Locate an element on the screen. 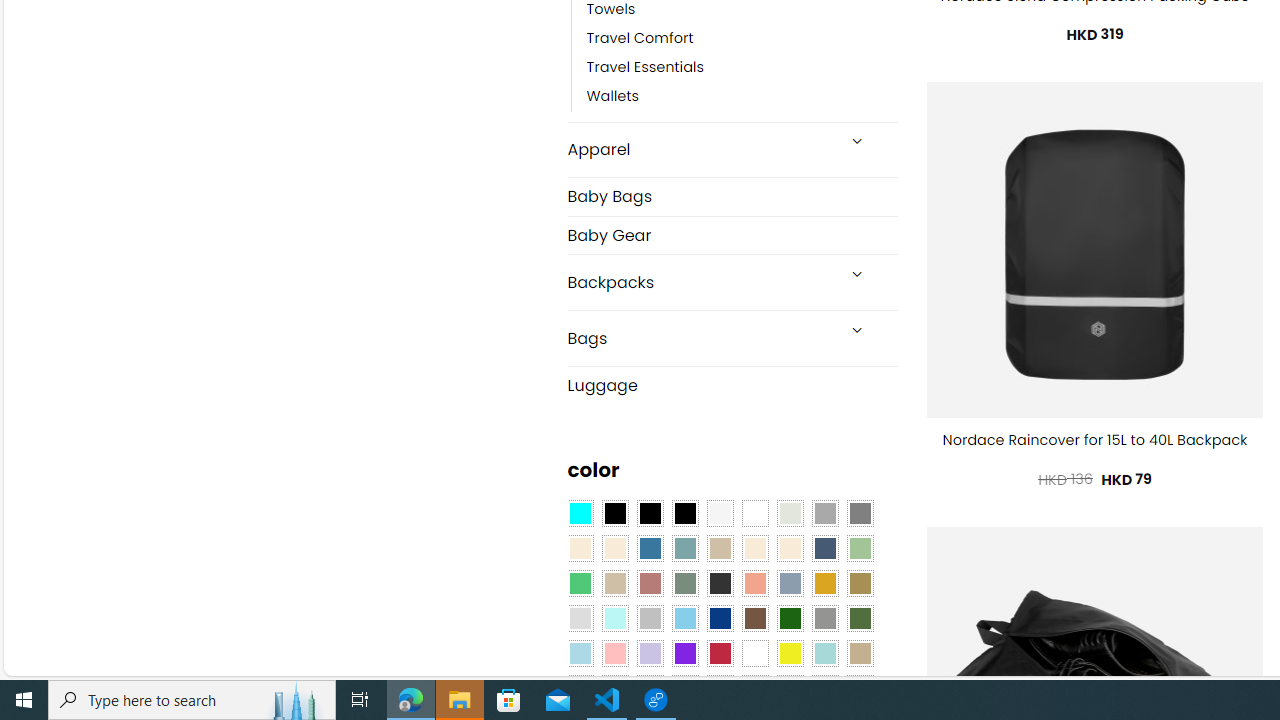  Light Green is located at coordinates (860, 548).